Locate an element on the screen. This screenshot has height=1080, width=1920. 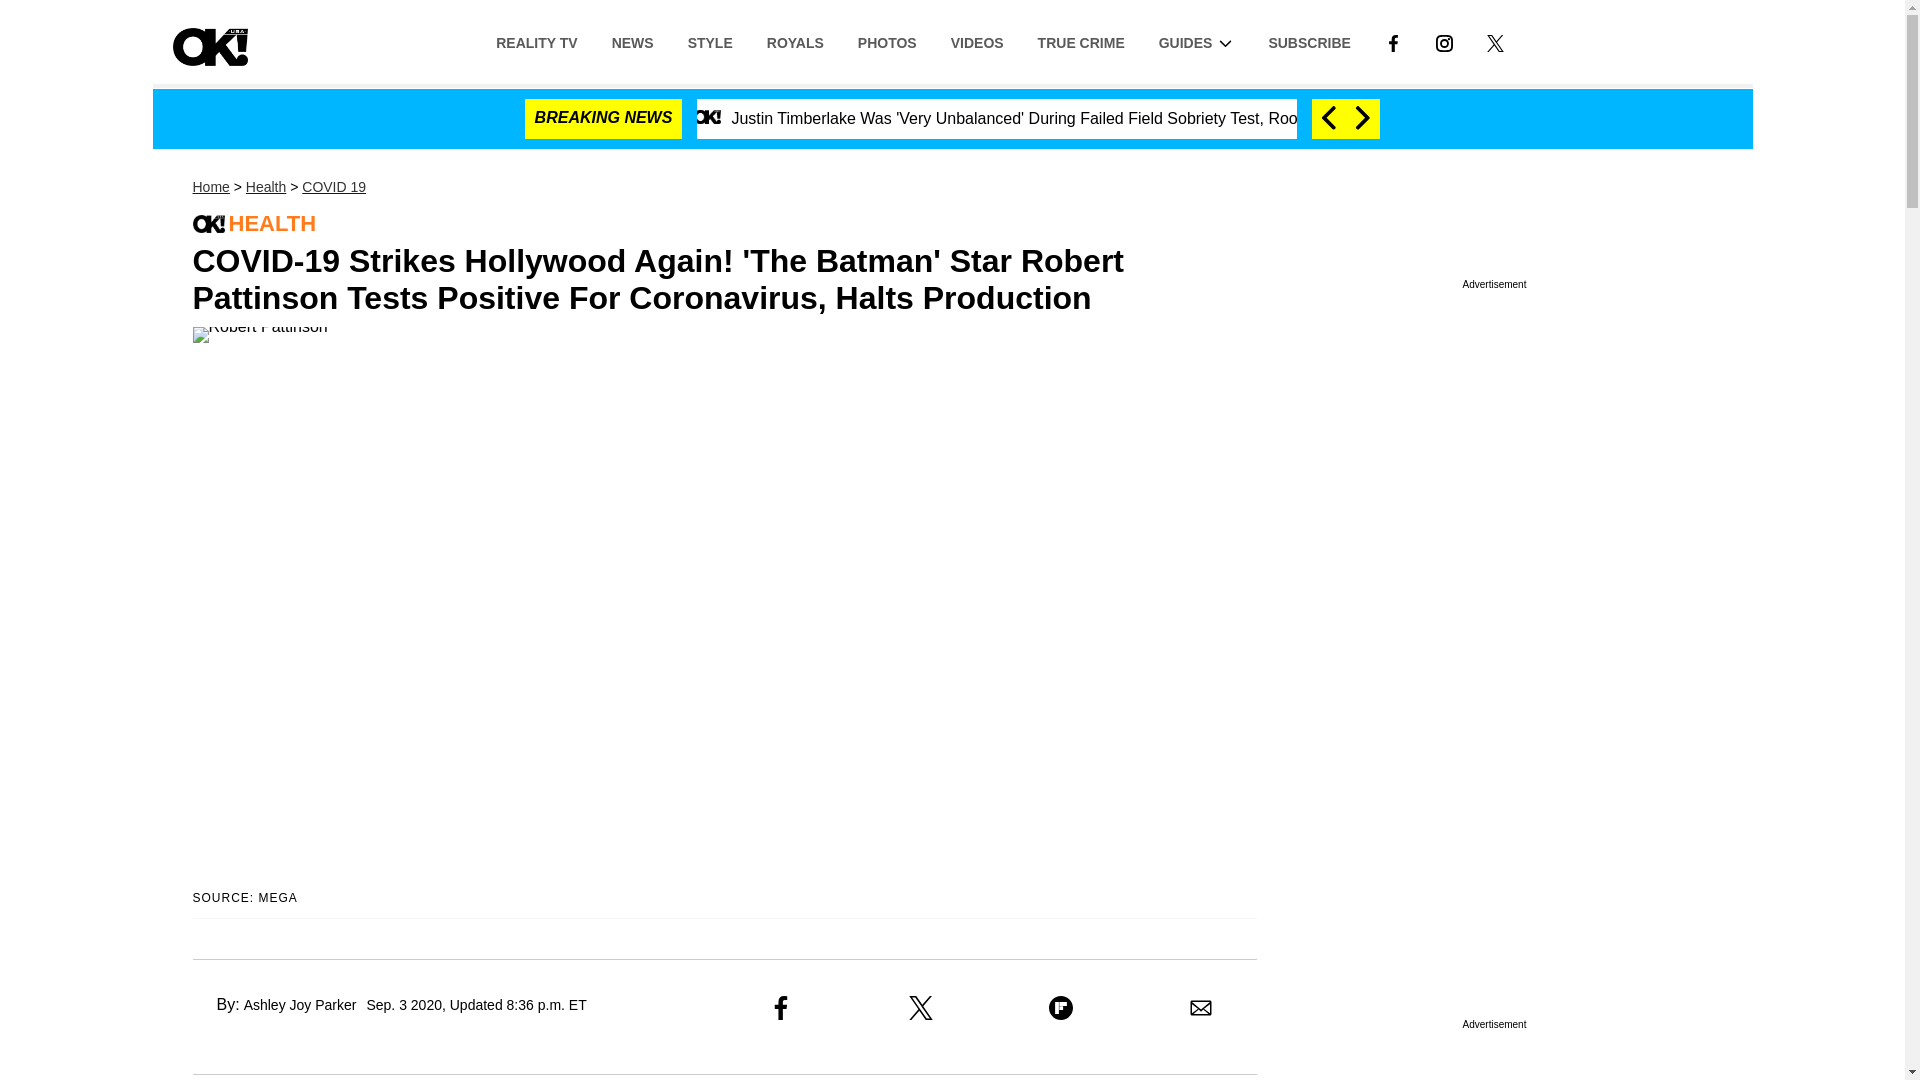
LINK TO X is located at coordinates (1494, 42).